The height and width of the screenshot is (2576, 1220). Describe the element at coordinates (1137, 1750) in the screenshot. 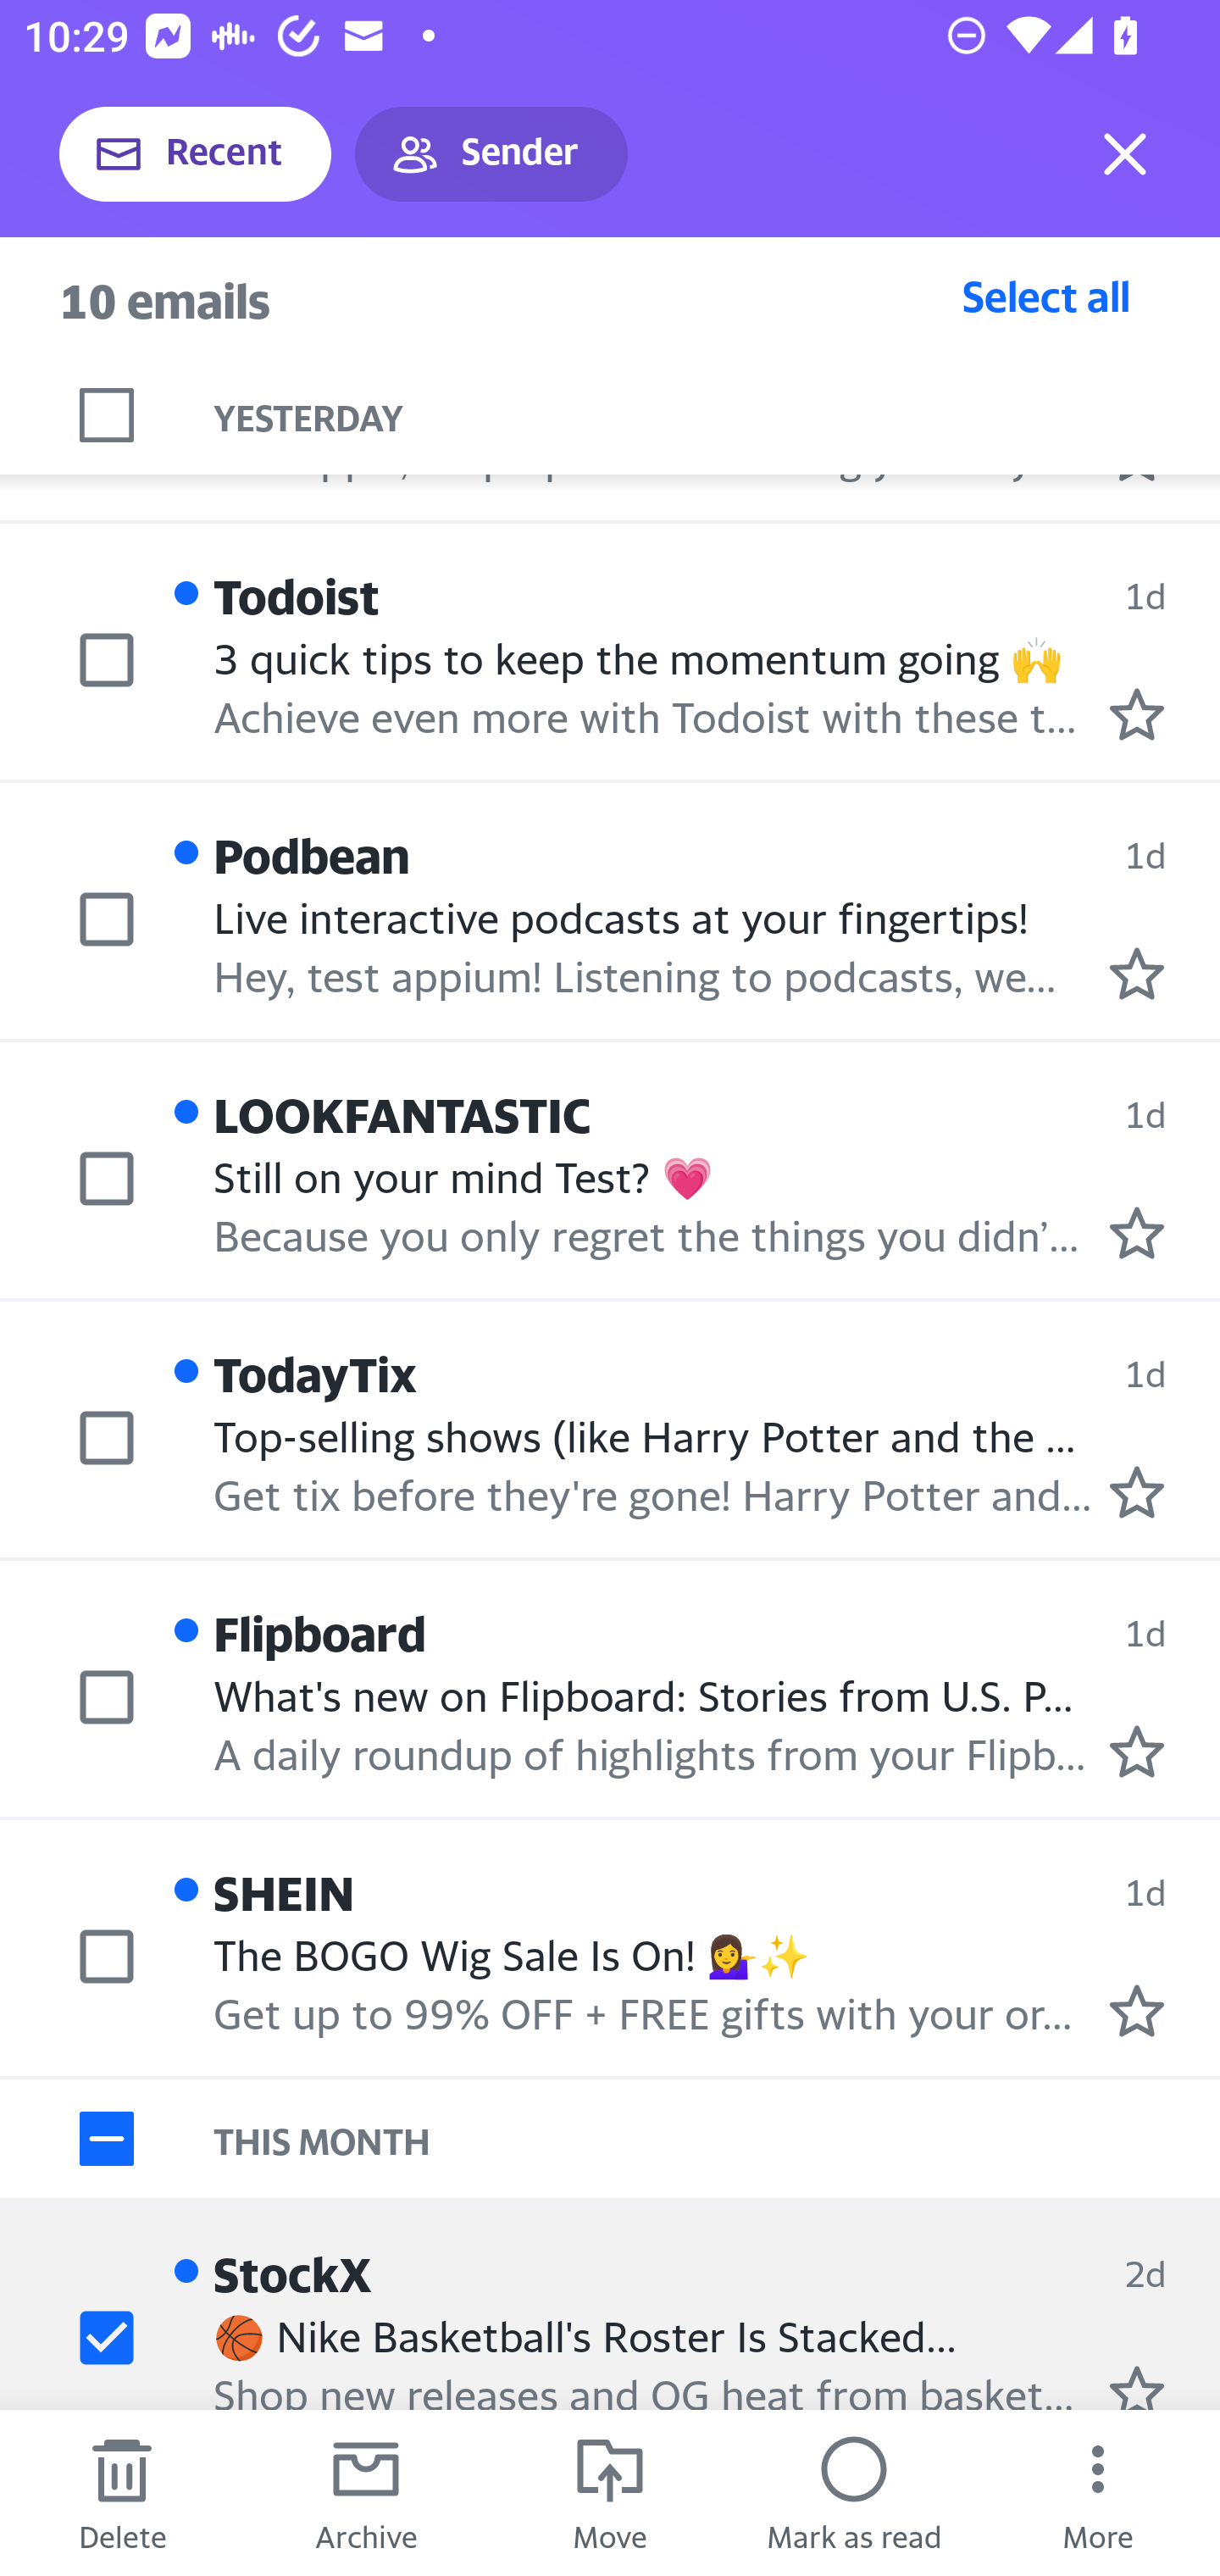

I see `Mark as starred.` at that location.